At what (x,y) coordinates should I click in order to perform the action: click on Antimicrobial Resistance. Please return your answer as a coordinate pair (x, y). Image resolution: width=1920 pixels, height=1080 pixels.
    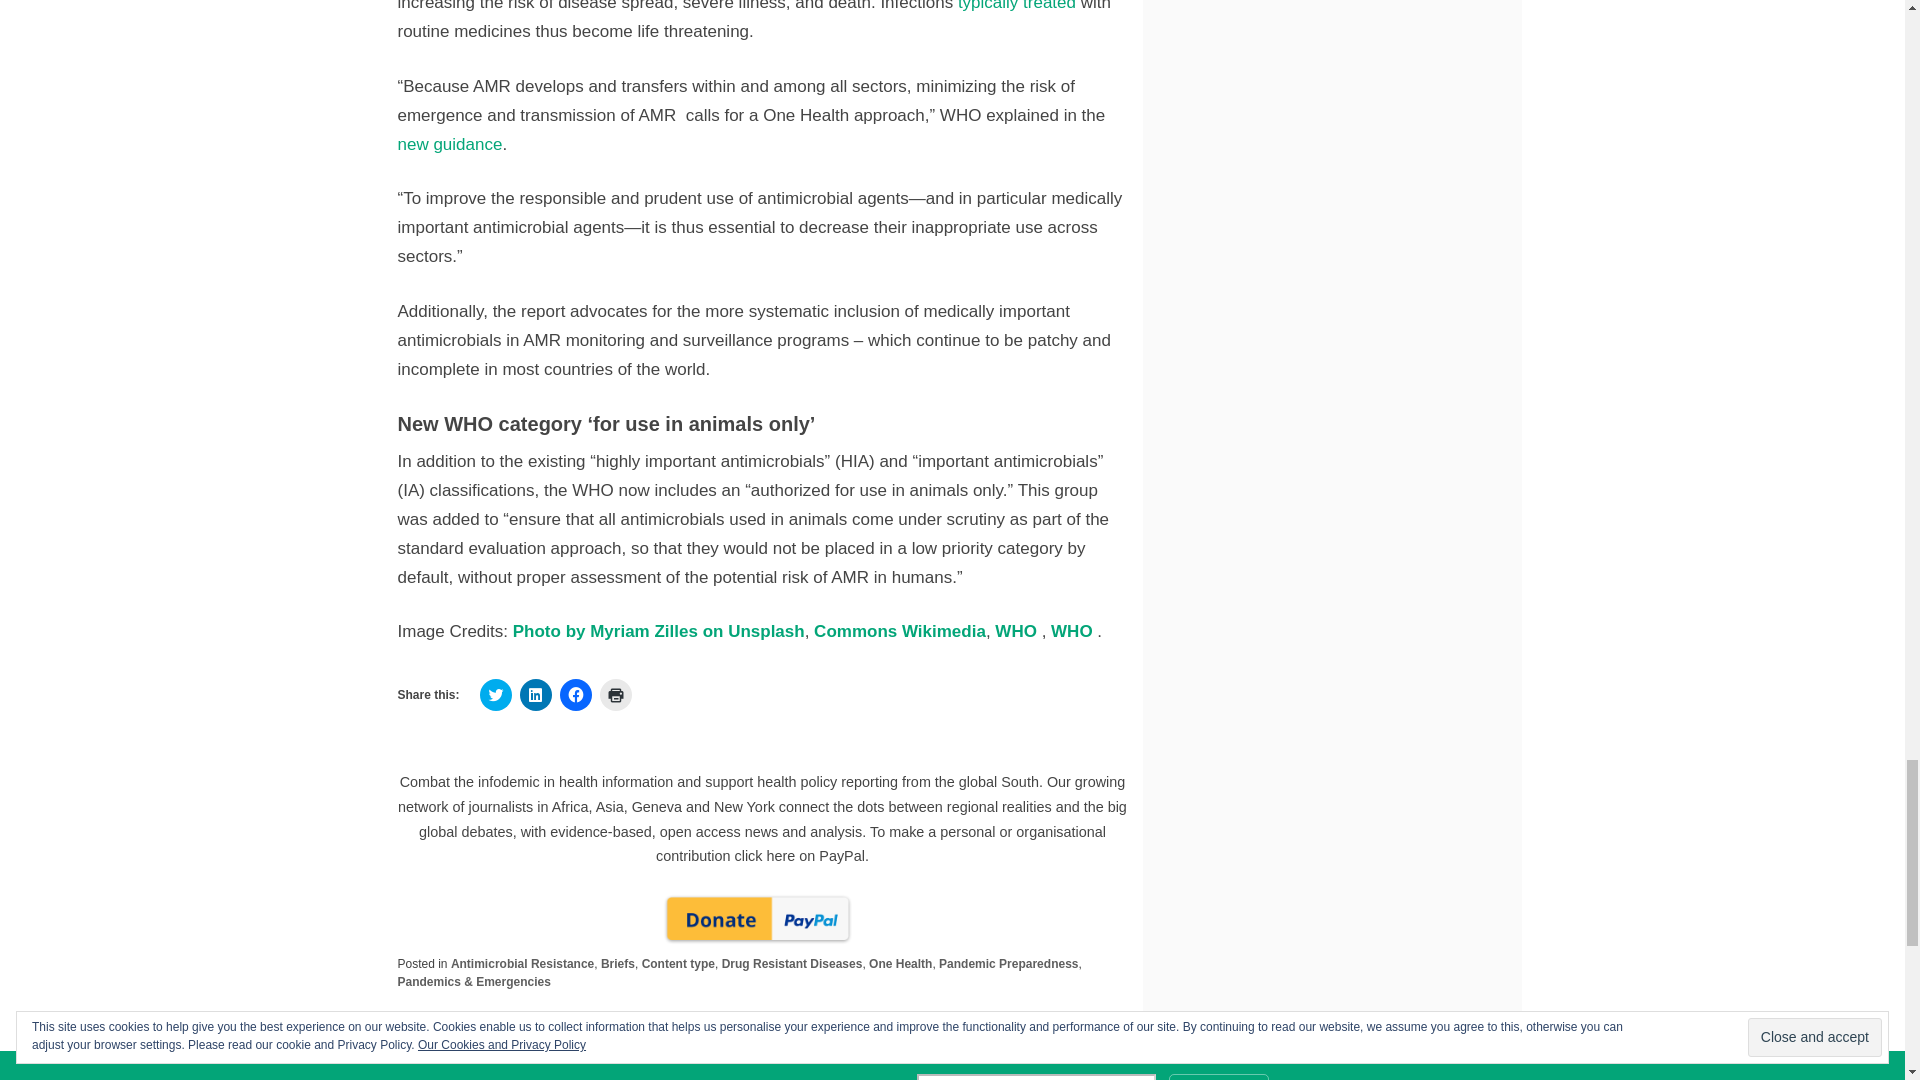
    Looking at the image, I should click on (522, 963).